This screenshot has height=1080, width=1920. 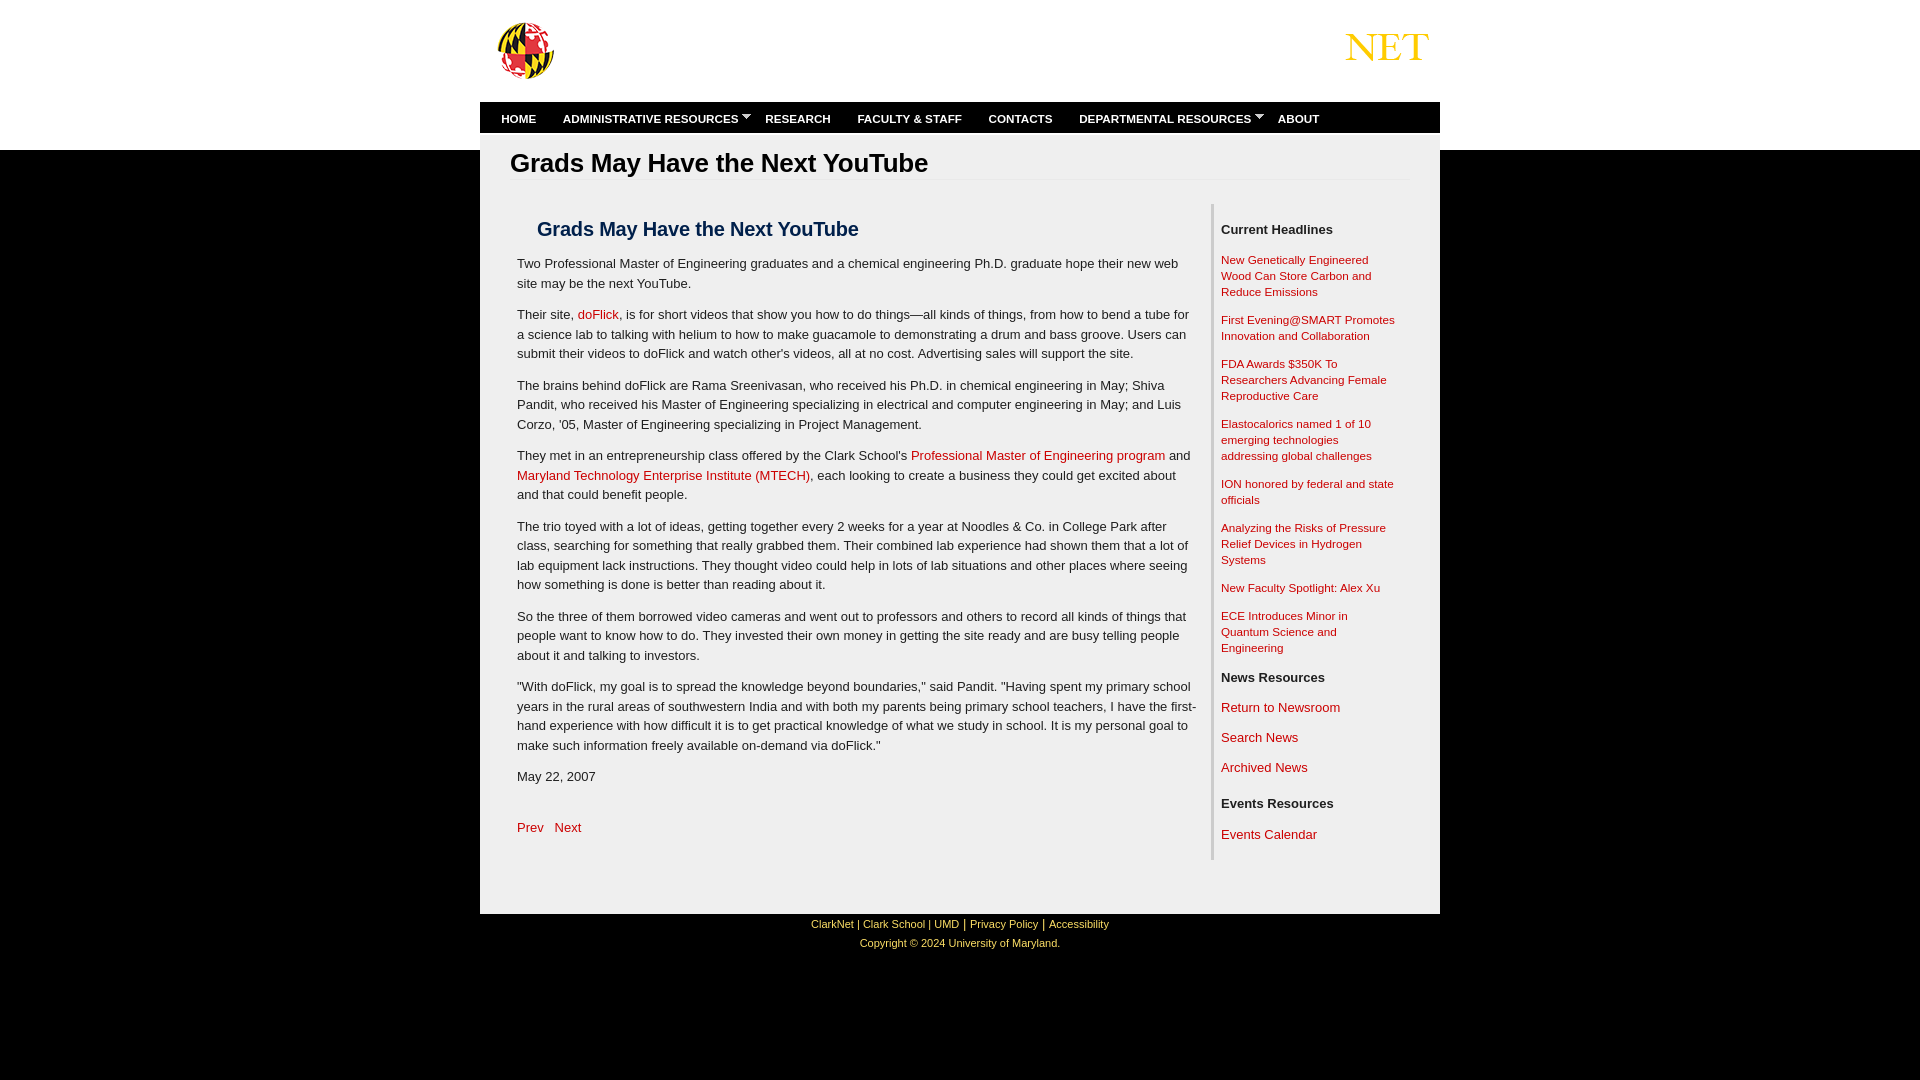 I want to click on Prev, so click(x=530, y=826).